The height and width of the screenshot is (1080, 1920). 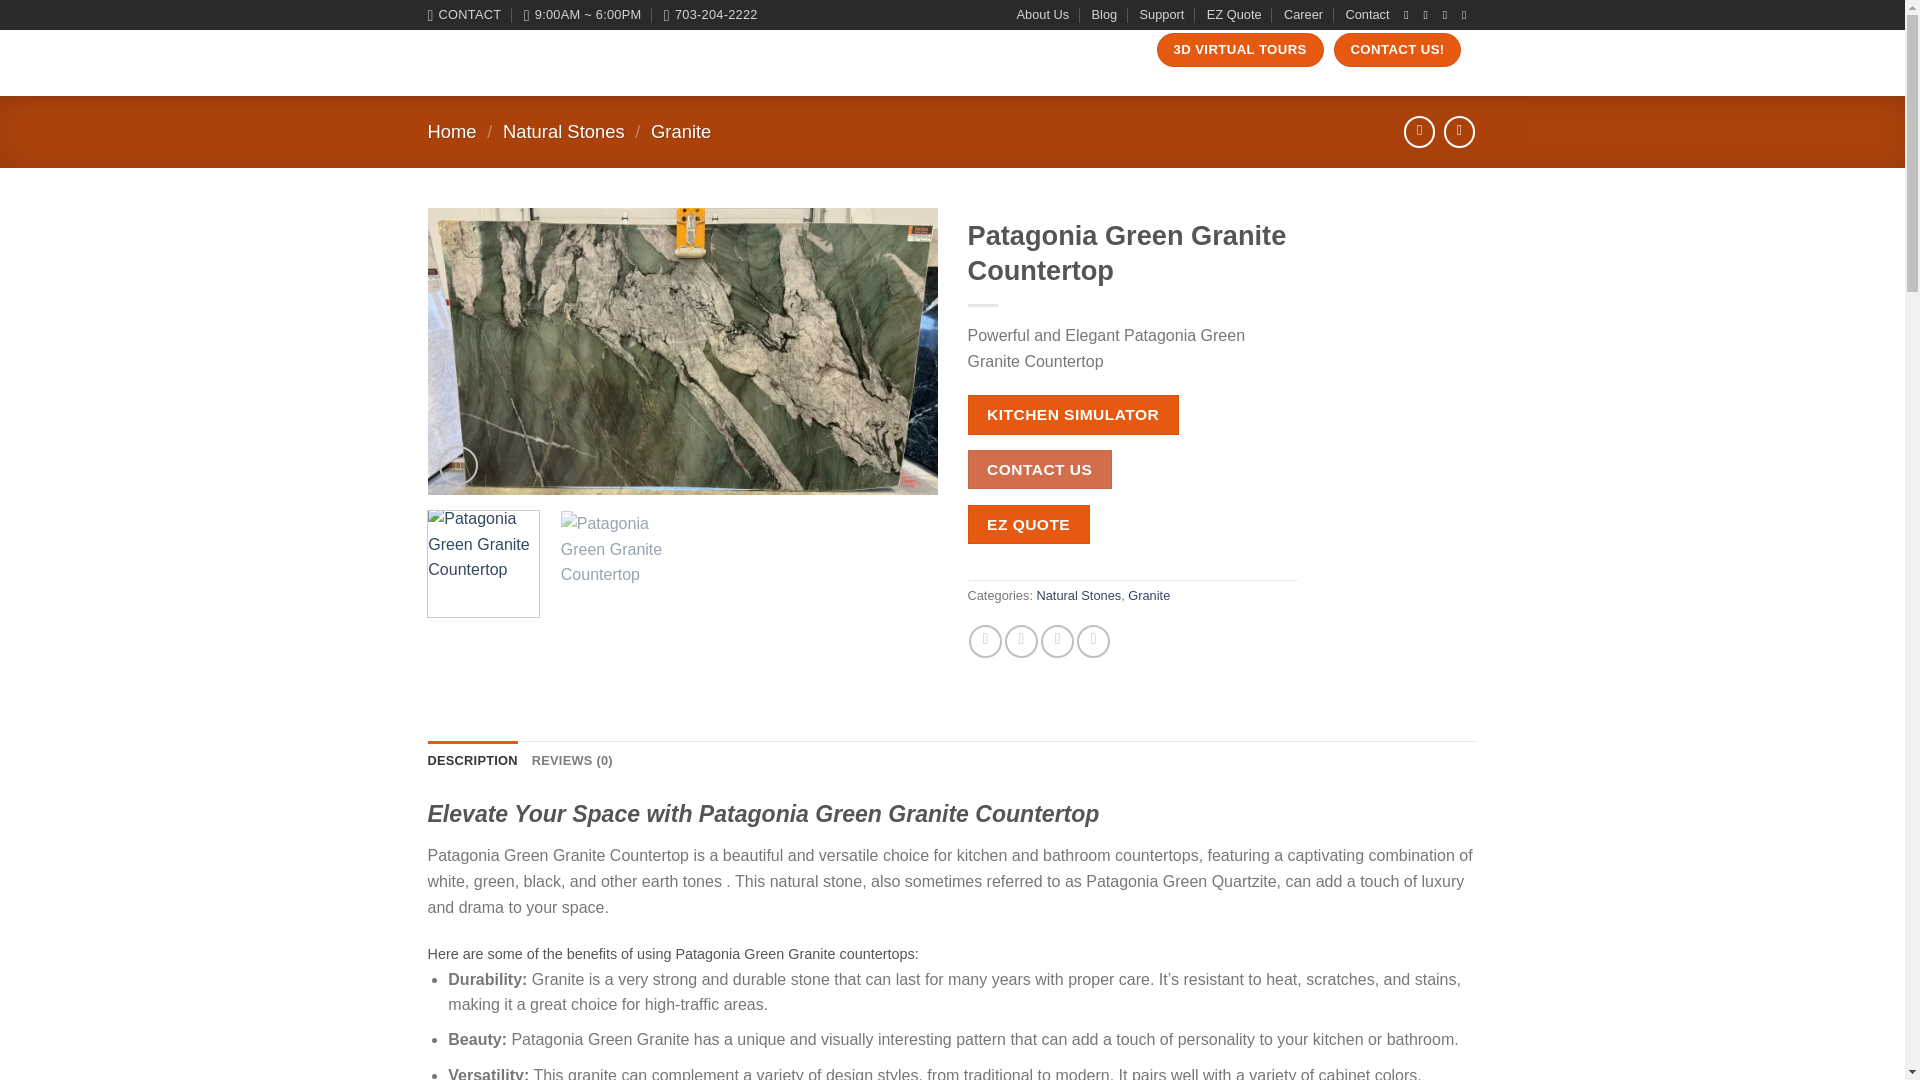 What do you see at coordinates (1468, 14) in the screenshot?
I see `Follow on Pinterest` at bounding box center [1468, 14].